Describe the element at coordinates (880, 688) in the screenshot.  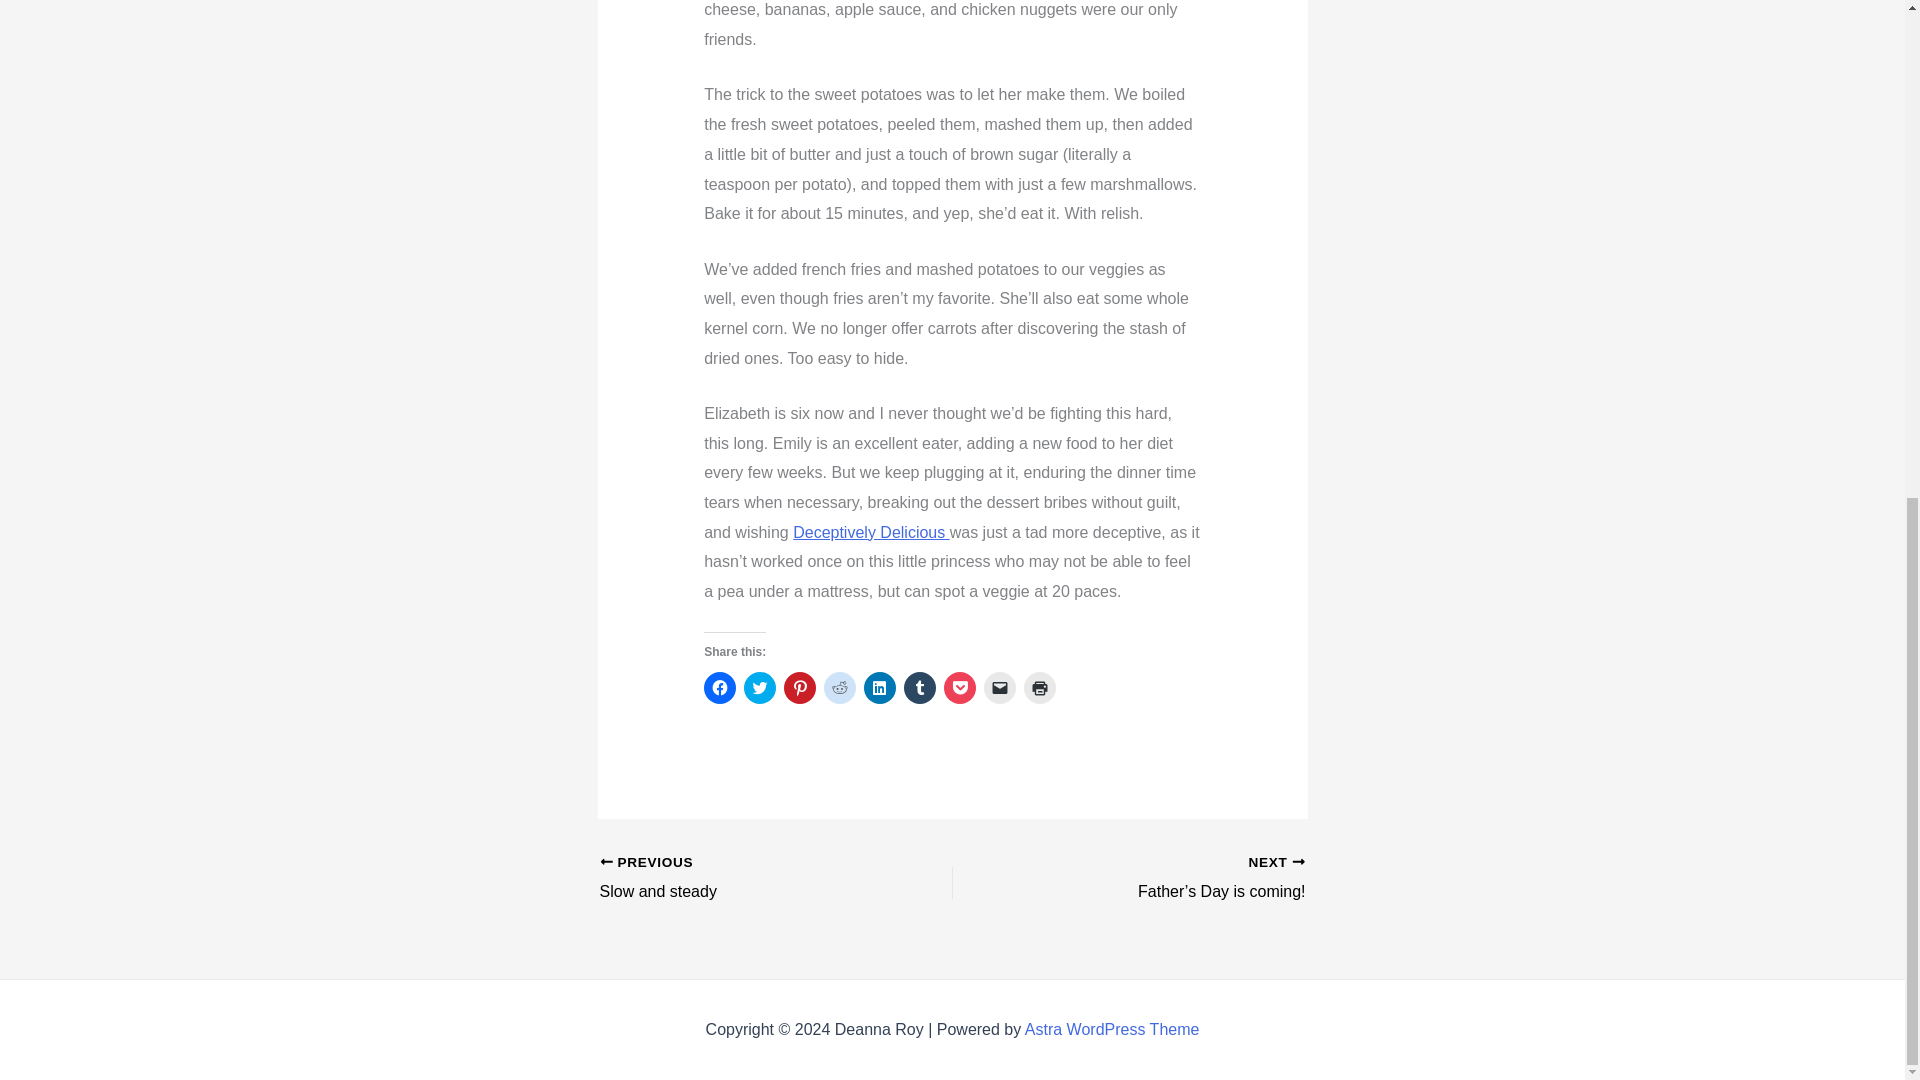
I see `Click to share on Pinterest` at that location.